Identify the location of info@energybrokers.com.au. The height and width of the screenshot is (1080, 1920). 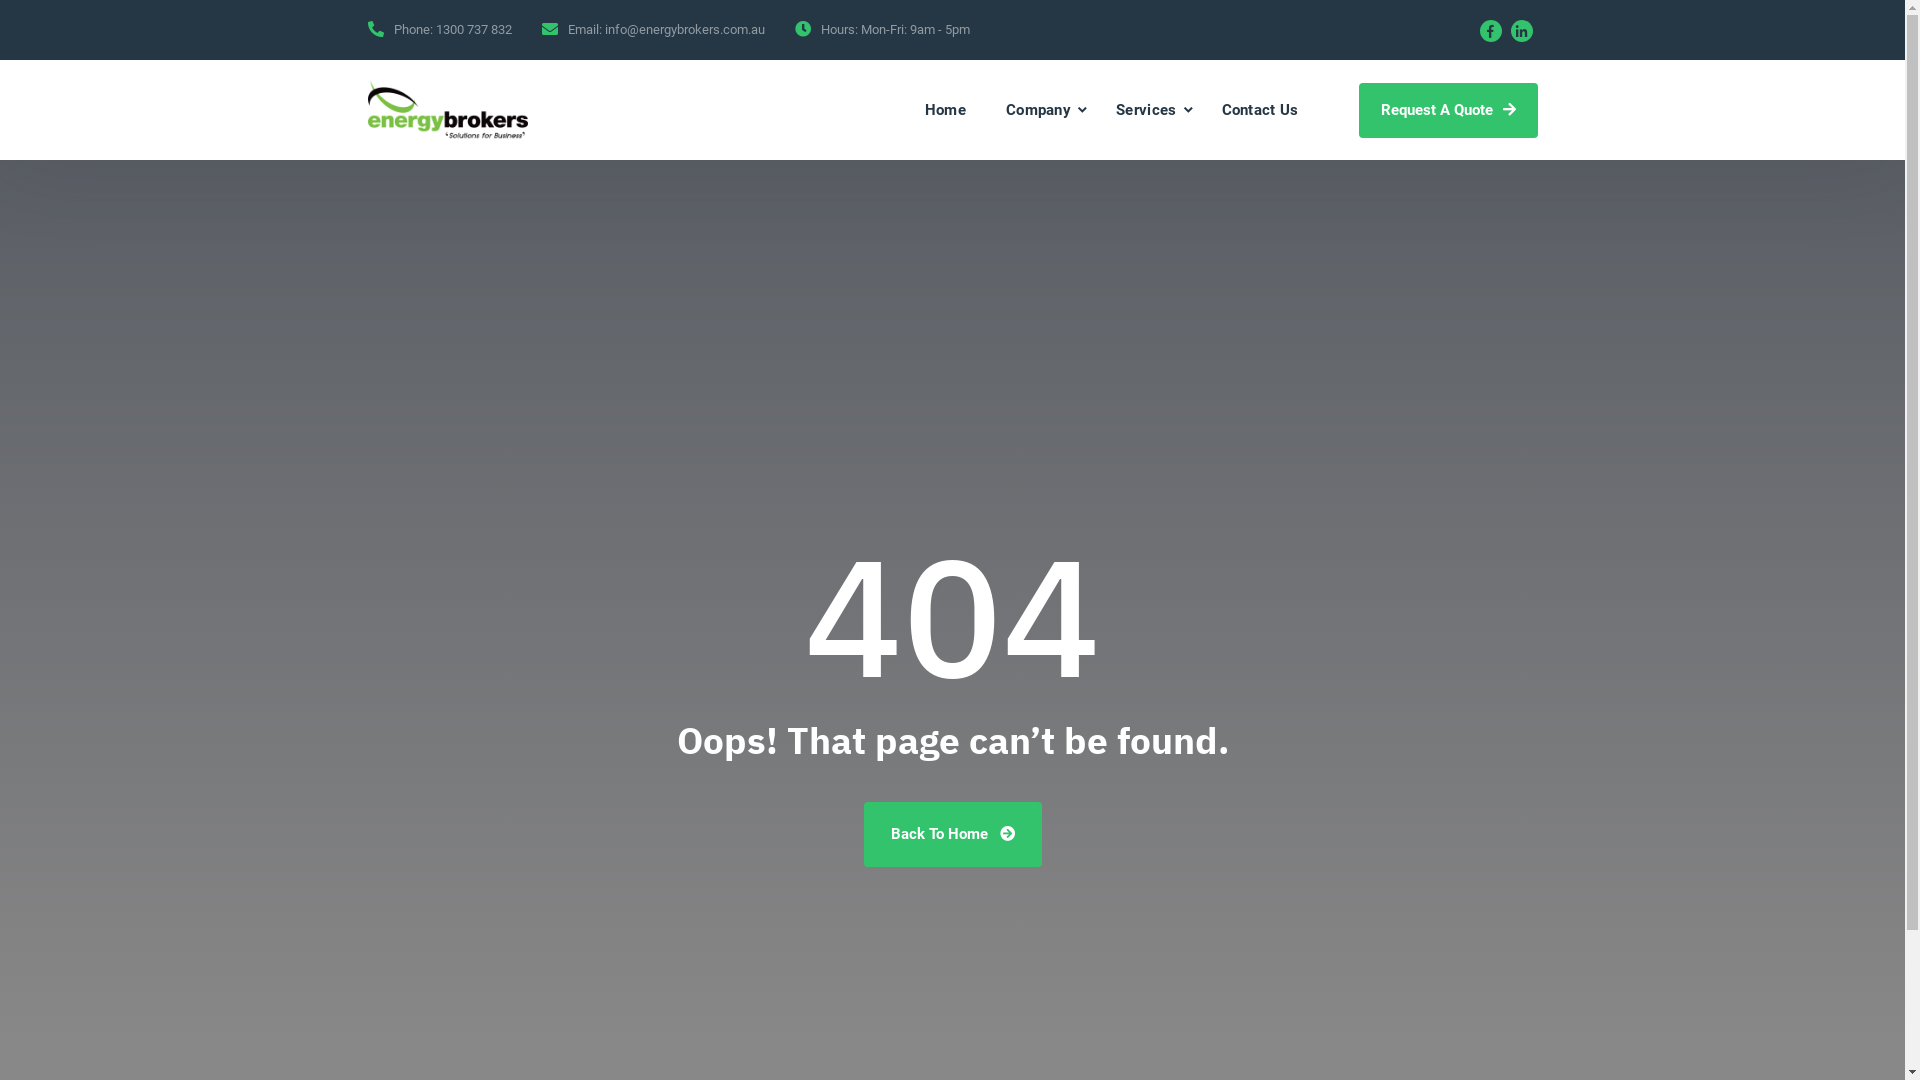
(684, 30).